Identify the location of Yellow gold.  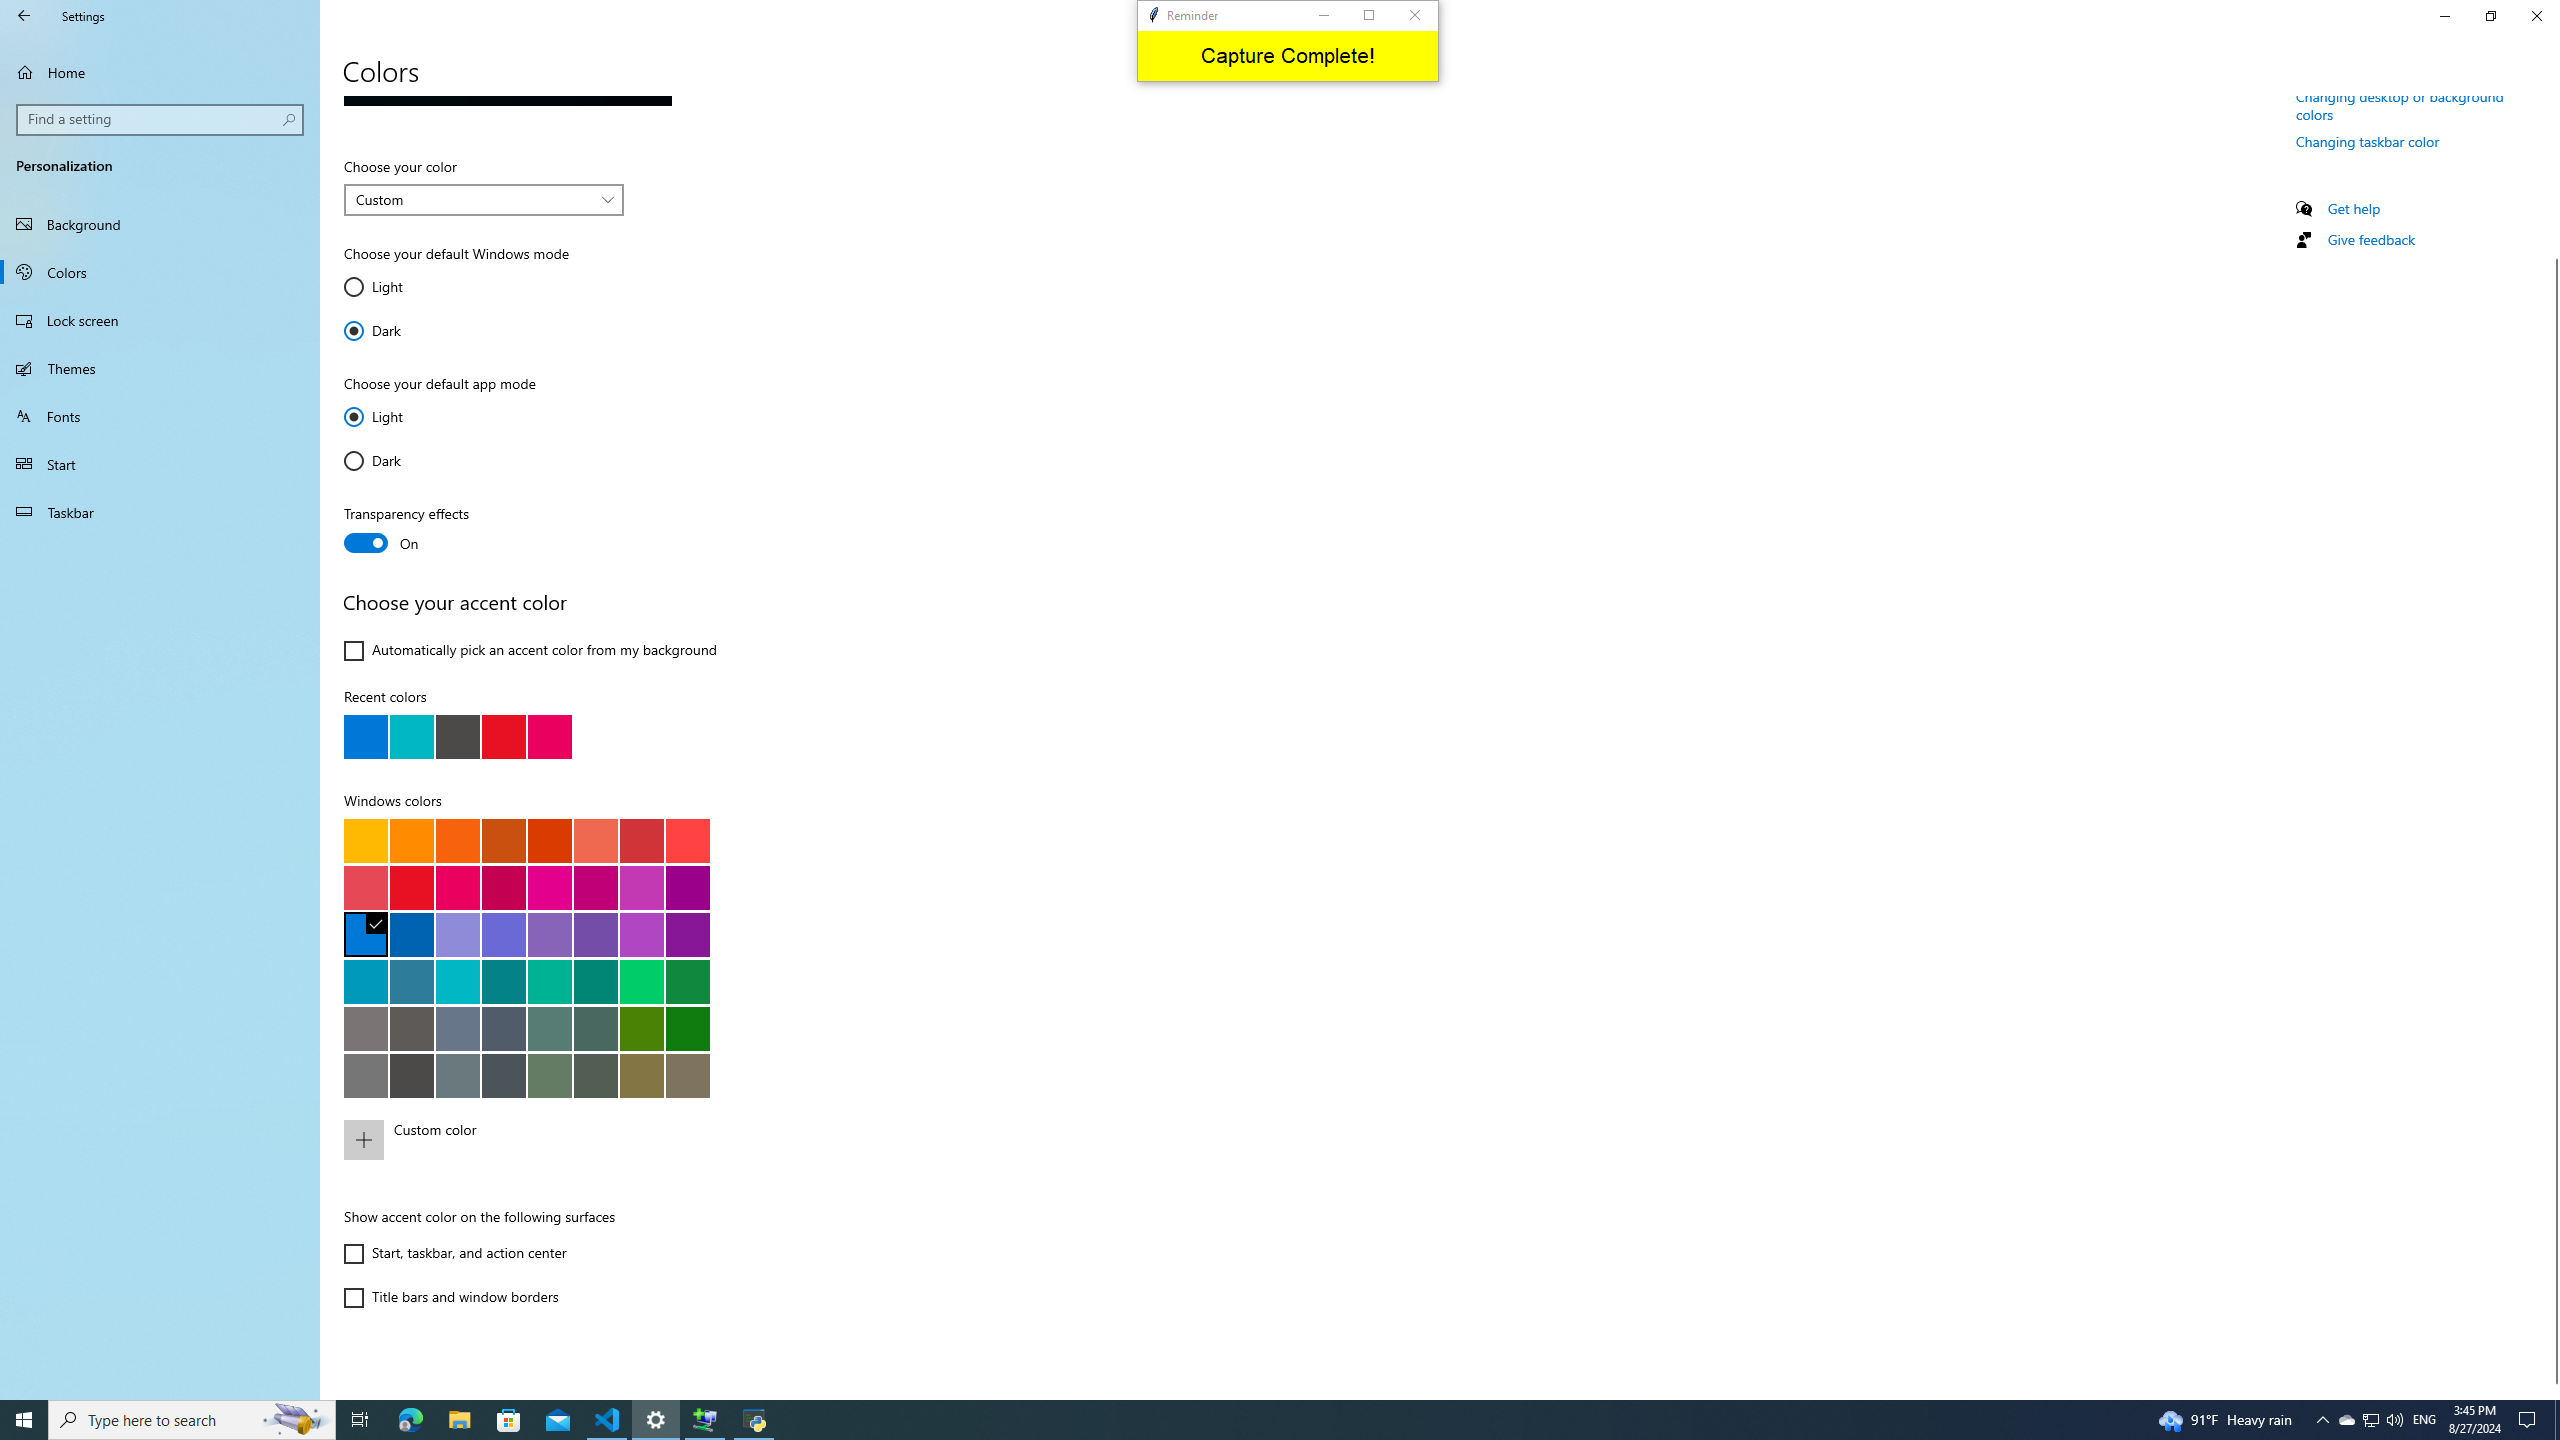
(366, 840).